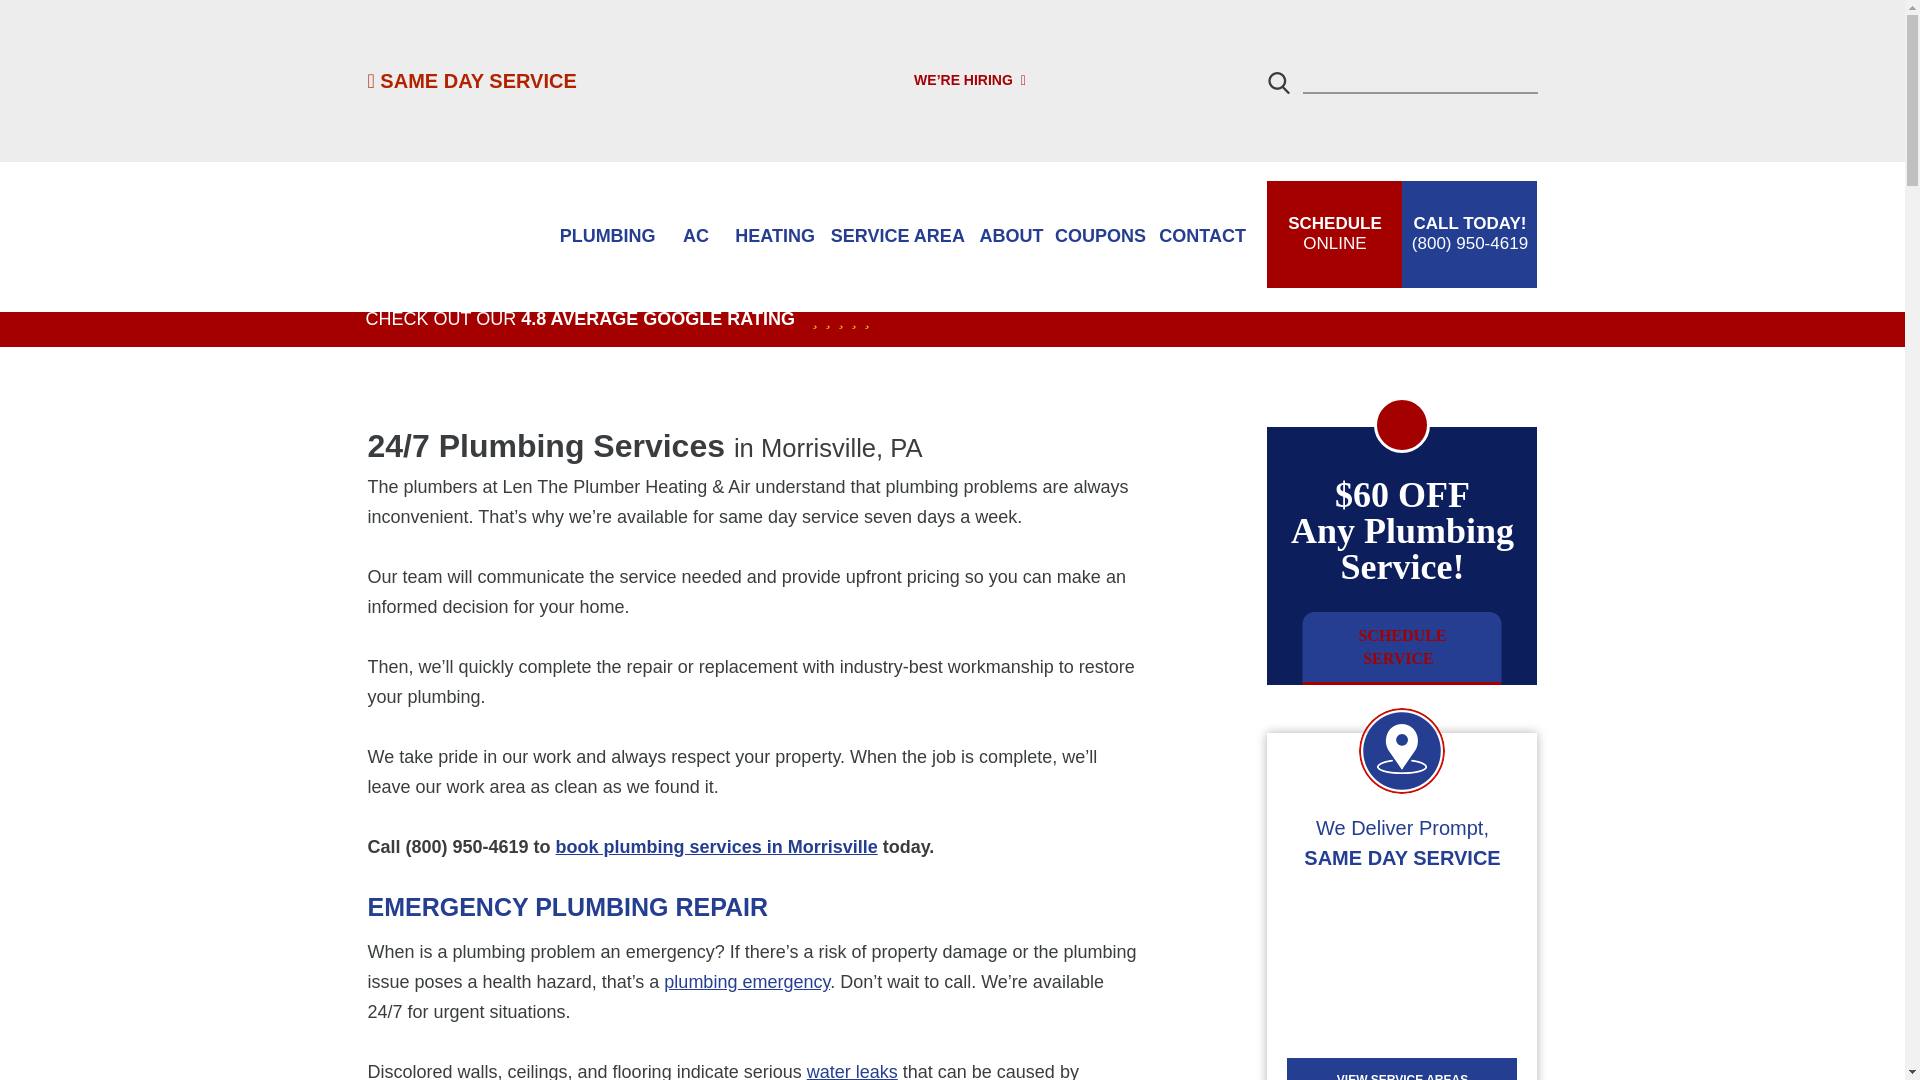  Describe the element at coordinates (1402, 648) in the screenshot. I see `Save Today` at that location.